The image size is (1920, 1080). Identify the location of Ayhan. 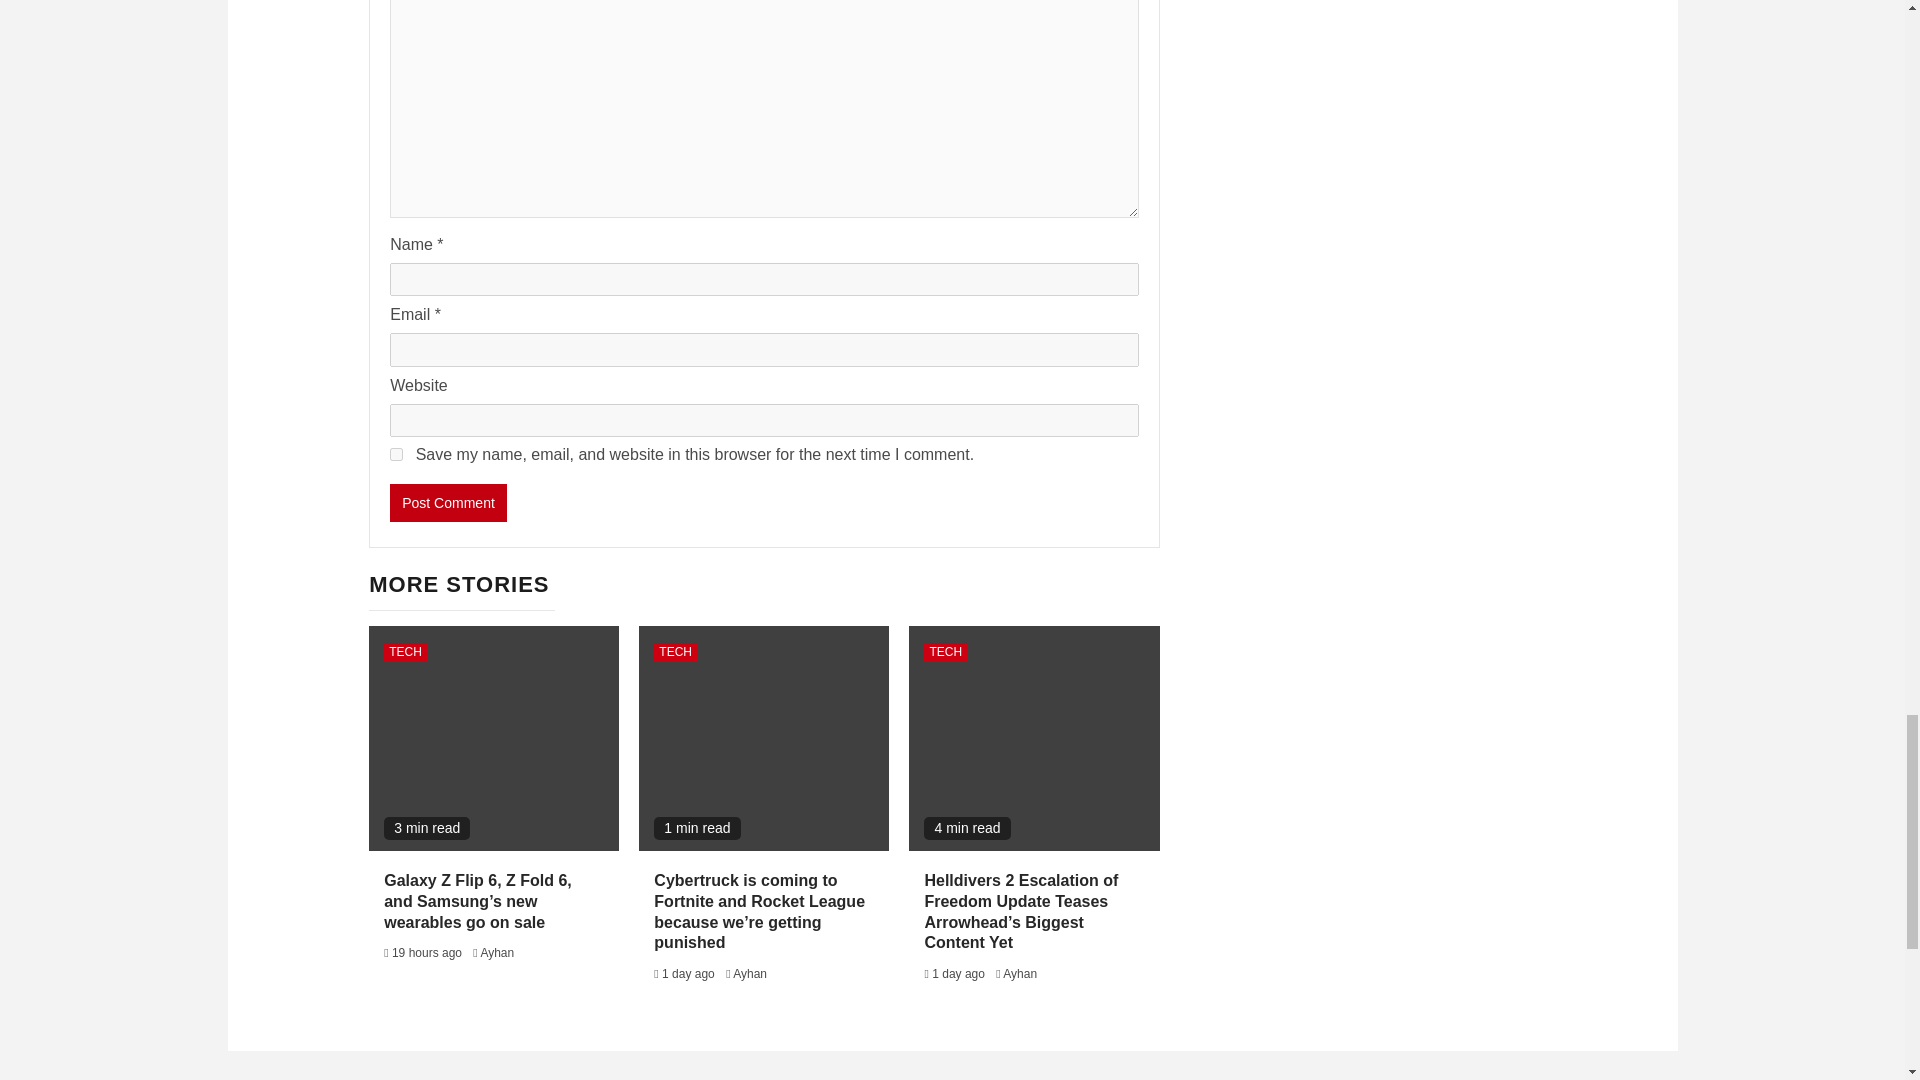
(497, 953).